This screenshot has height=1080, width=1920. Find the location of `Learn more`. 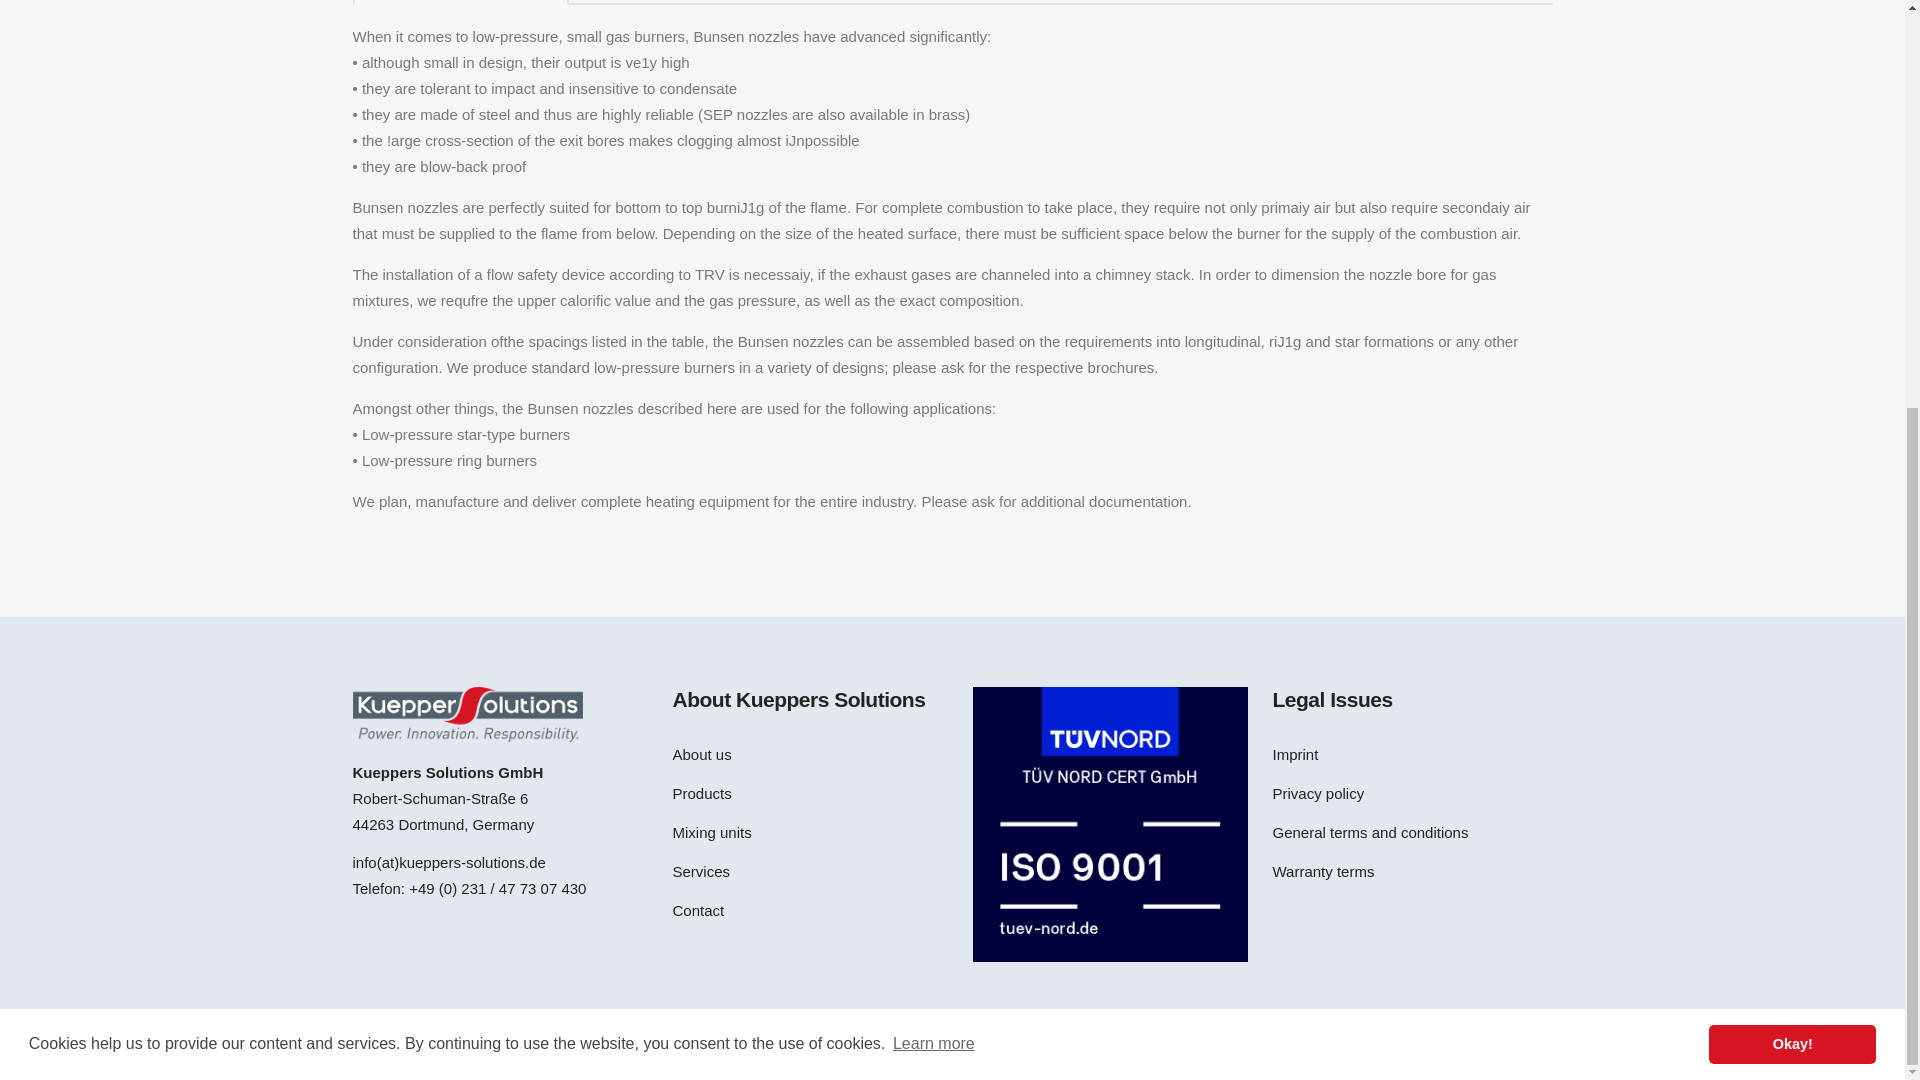

Learn more is located at coordinates (934, 398).